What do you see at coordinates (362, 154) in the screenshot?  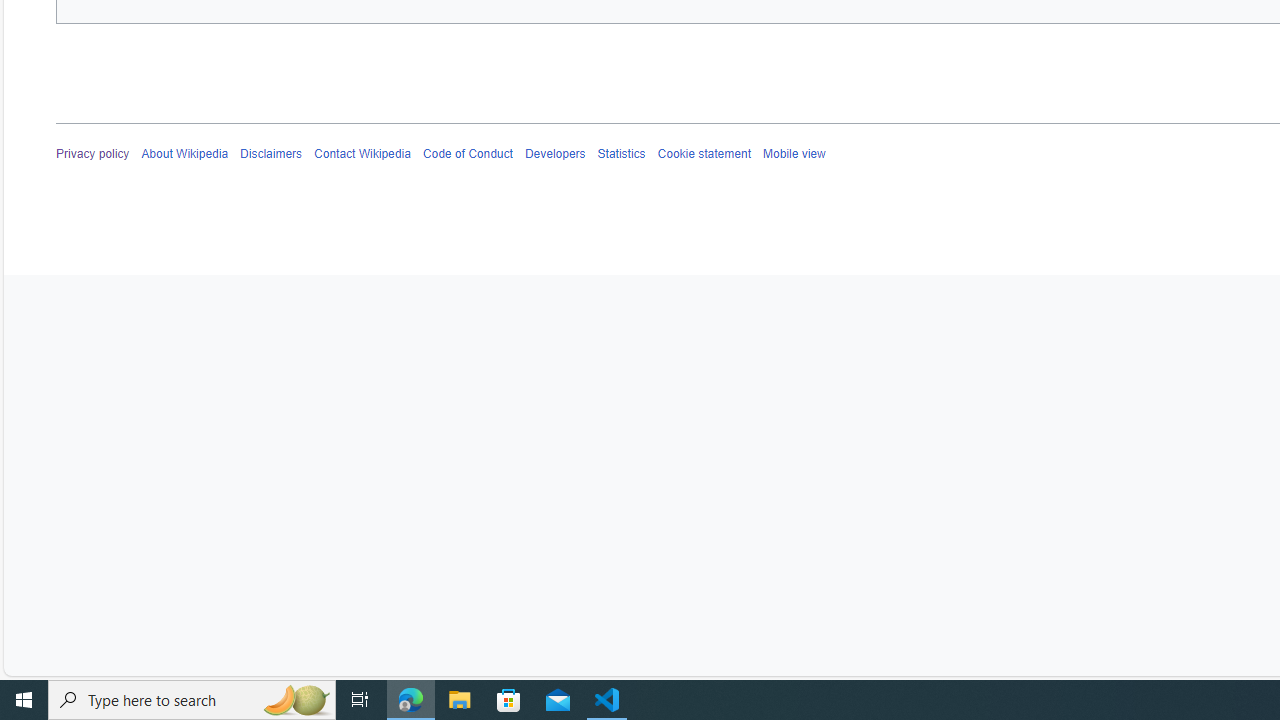 I see `Contact Wikipedia` at bounding box center [362, 154].